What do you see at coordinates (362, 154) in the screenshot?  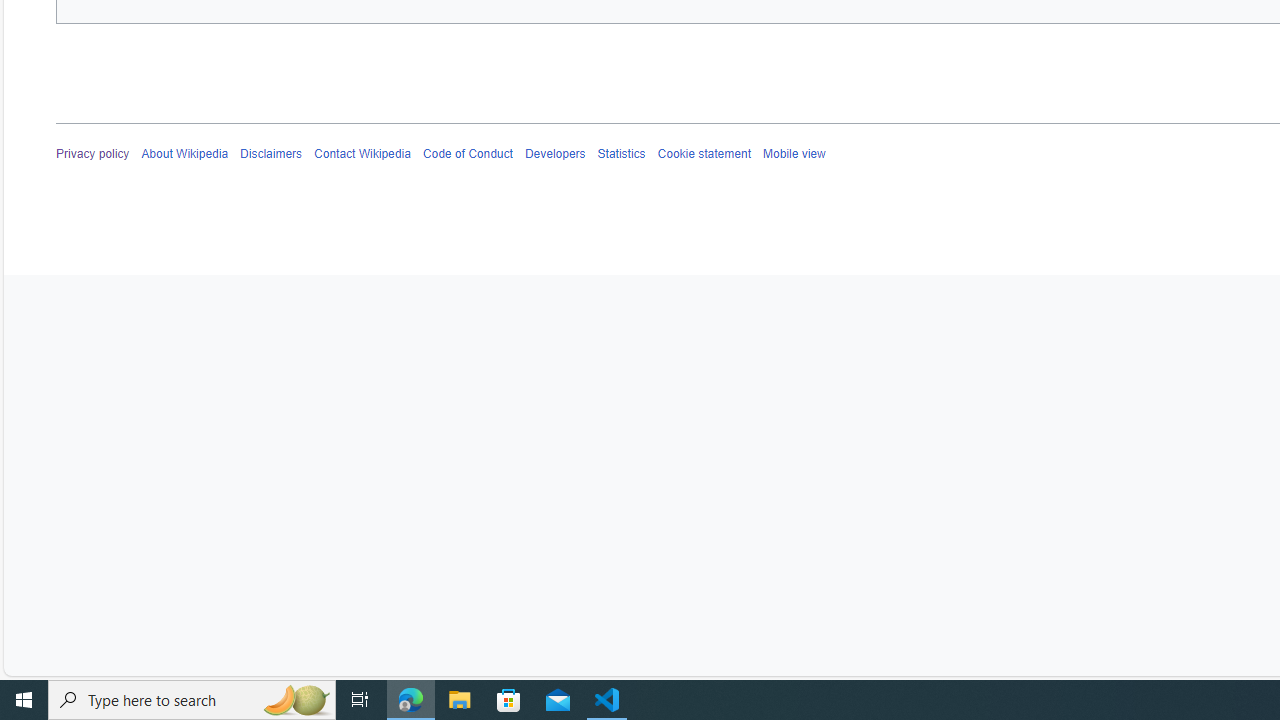 I see `Contact Wikipedia` at bounding box center [362, 154].